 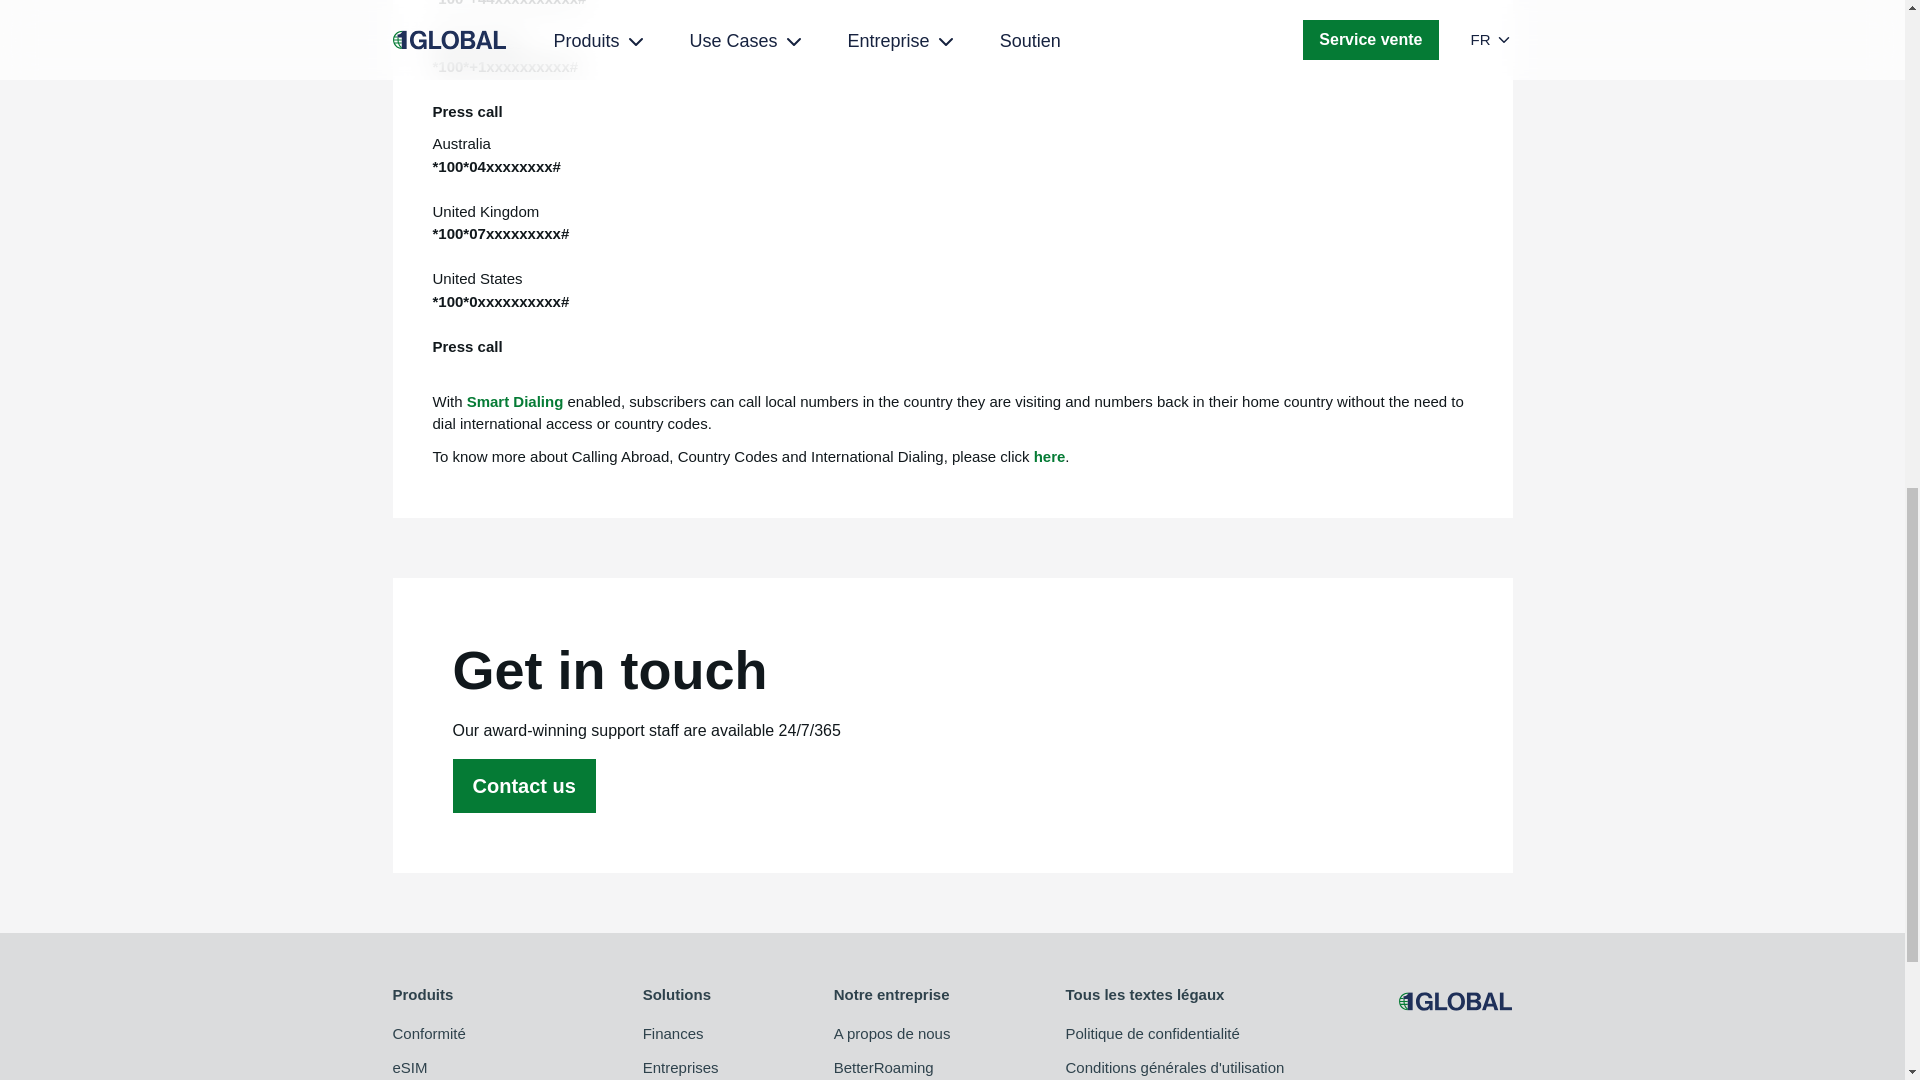 What do you see at coordinates (680, 994) in the screenshot?
I see `Solutions` at bounding box center [680, 994].